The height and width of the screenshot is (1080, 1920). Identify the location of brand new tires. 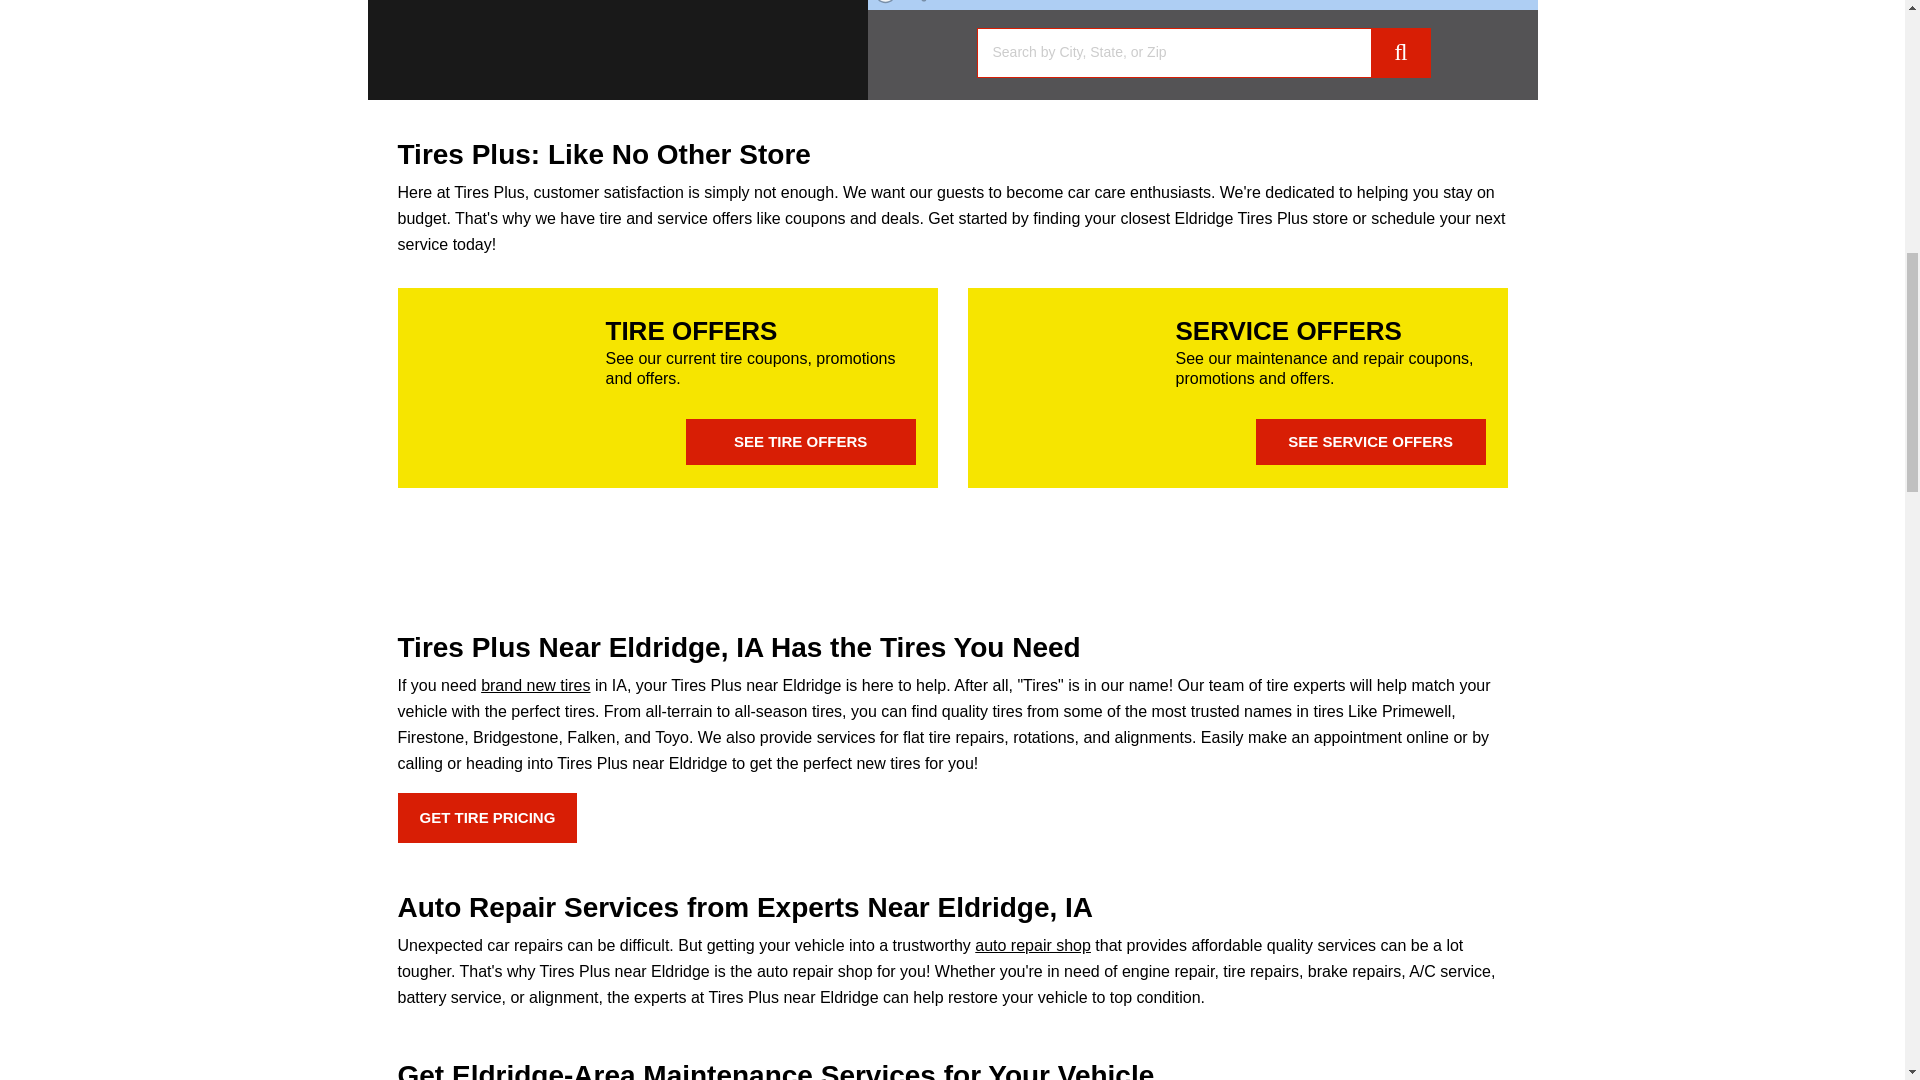
(535, 686).